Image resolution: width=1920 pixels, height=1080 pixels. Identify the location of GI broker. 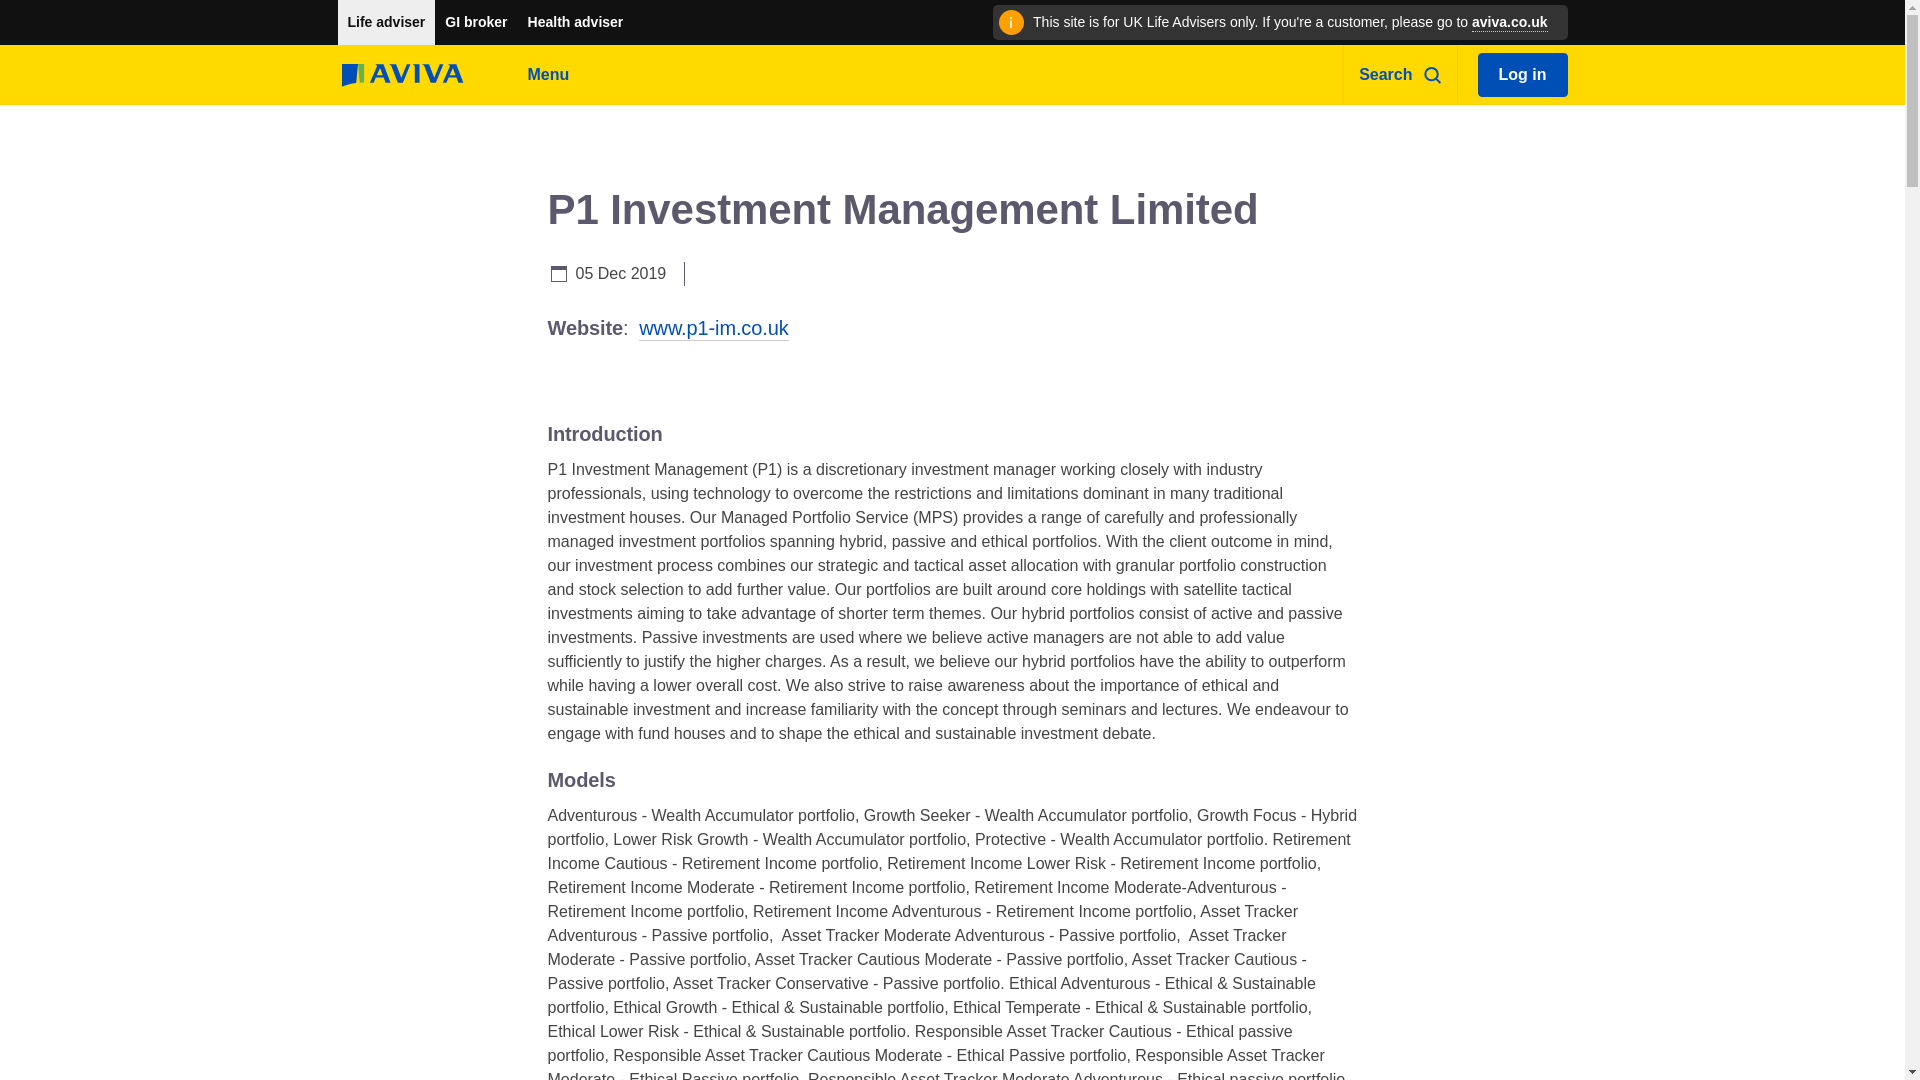
(476, 22).